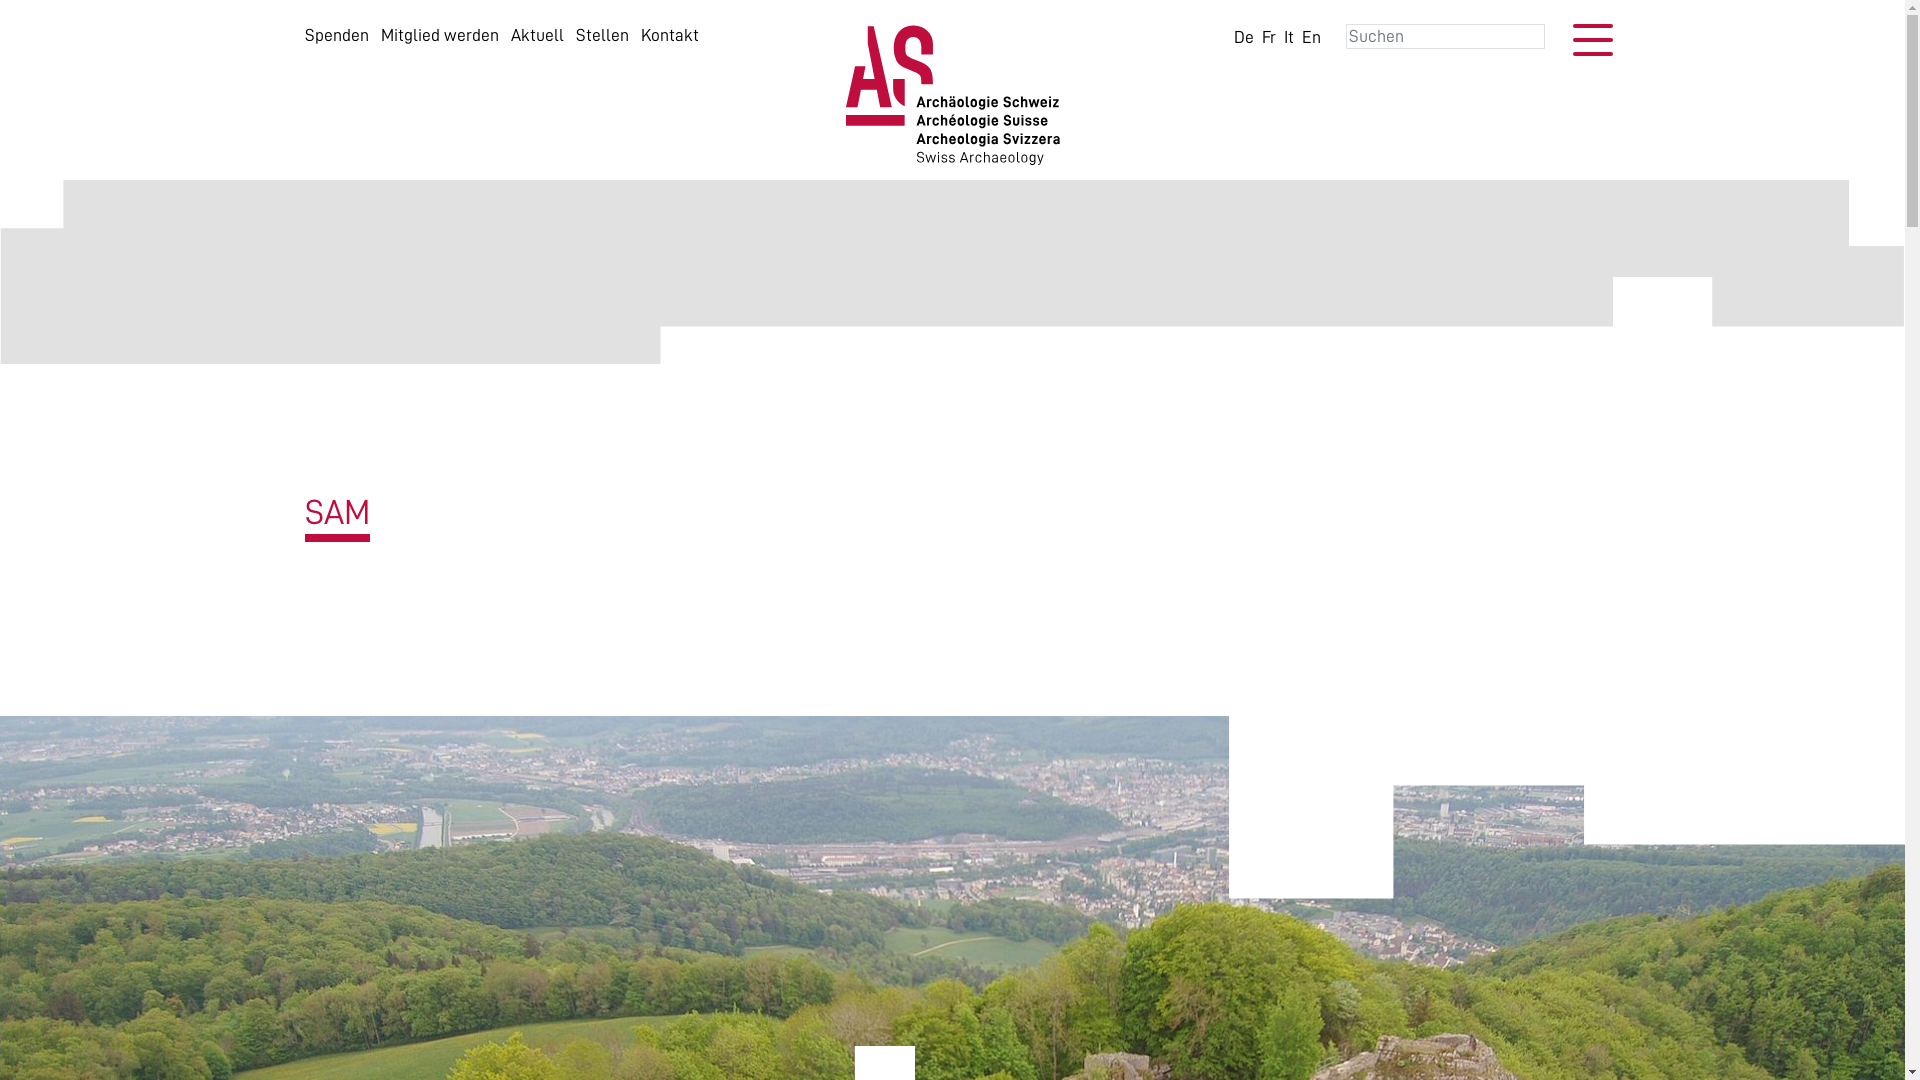 The width and height of the screenshot is (1920, 1080). I want to click on It, so click(1289, 37).